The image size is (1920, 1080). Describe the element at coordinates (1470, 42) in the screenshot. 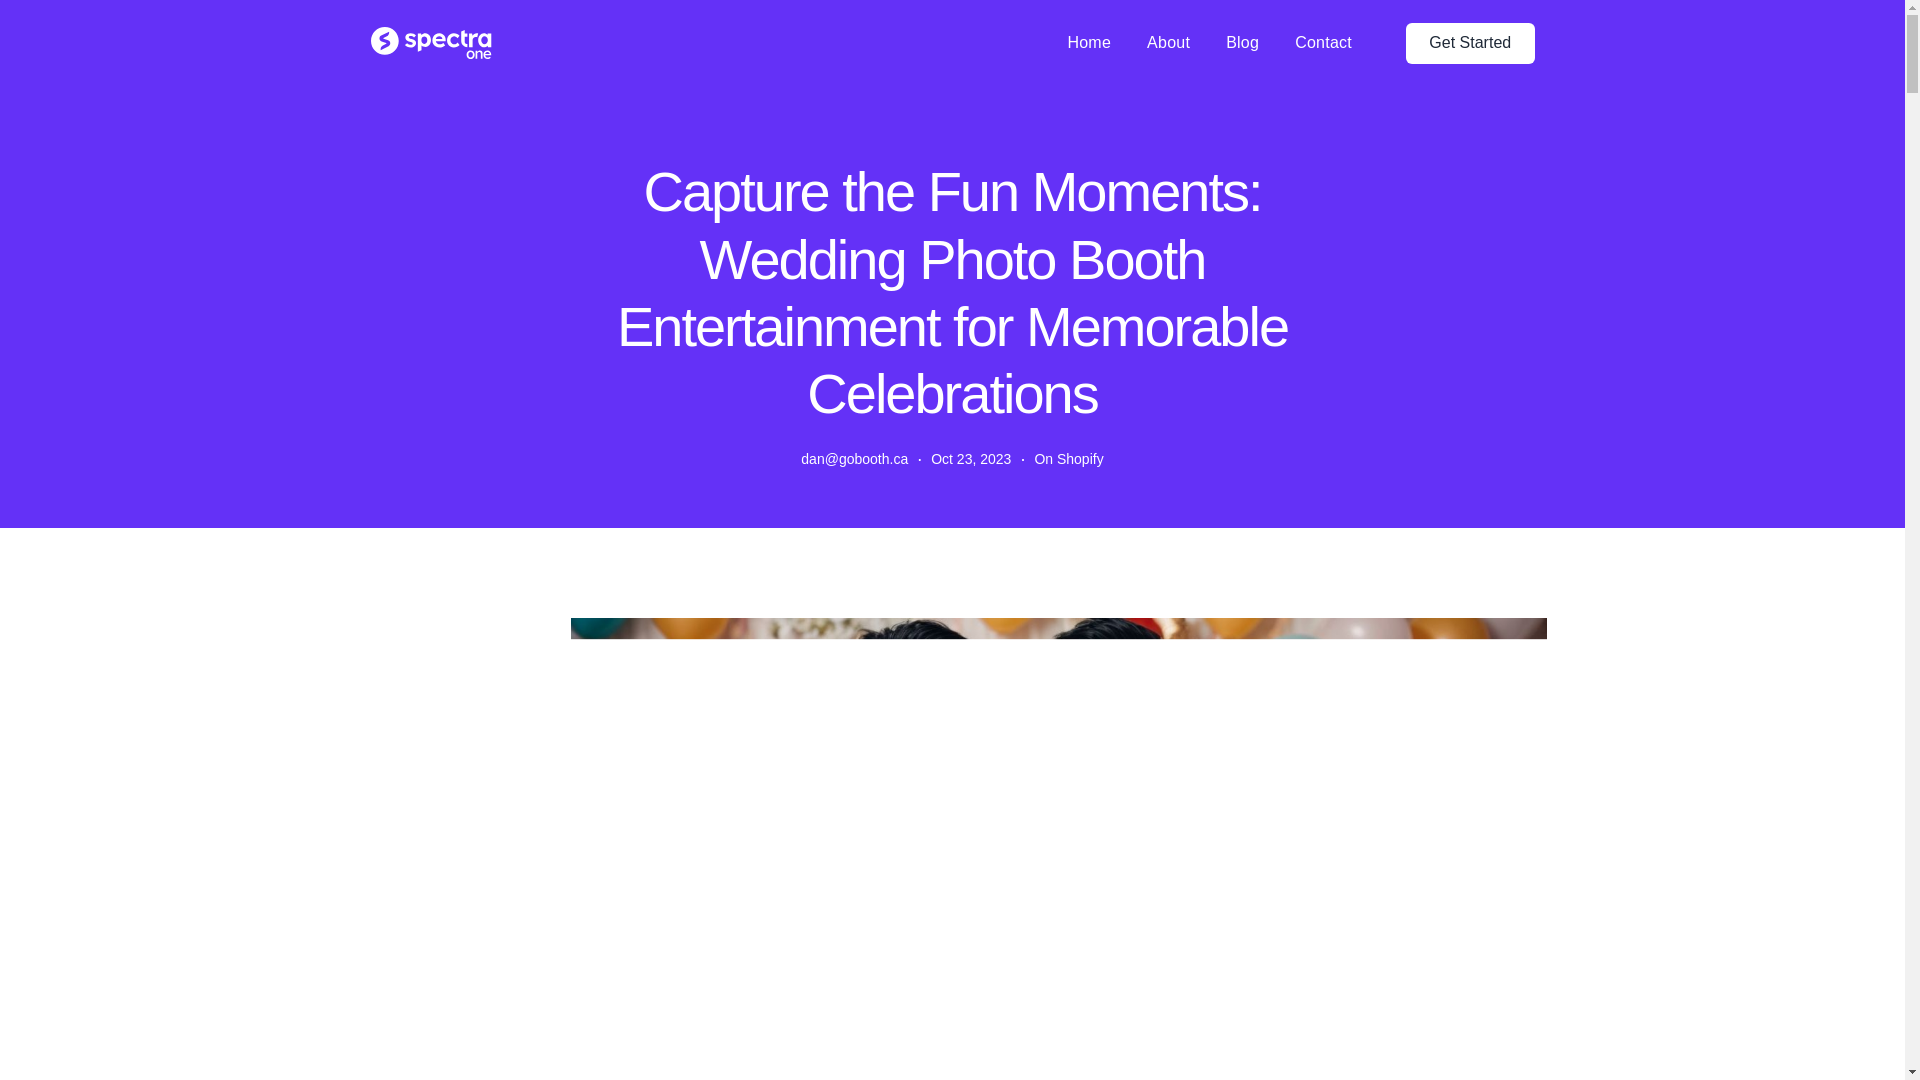

I see `Get Started` at that location.